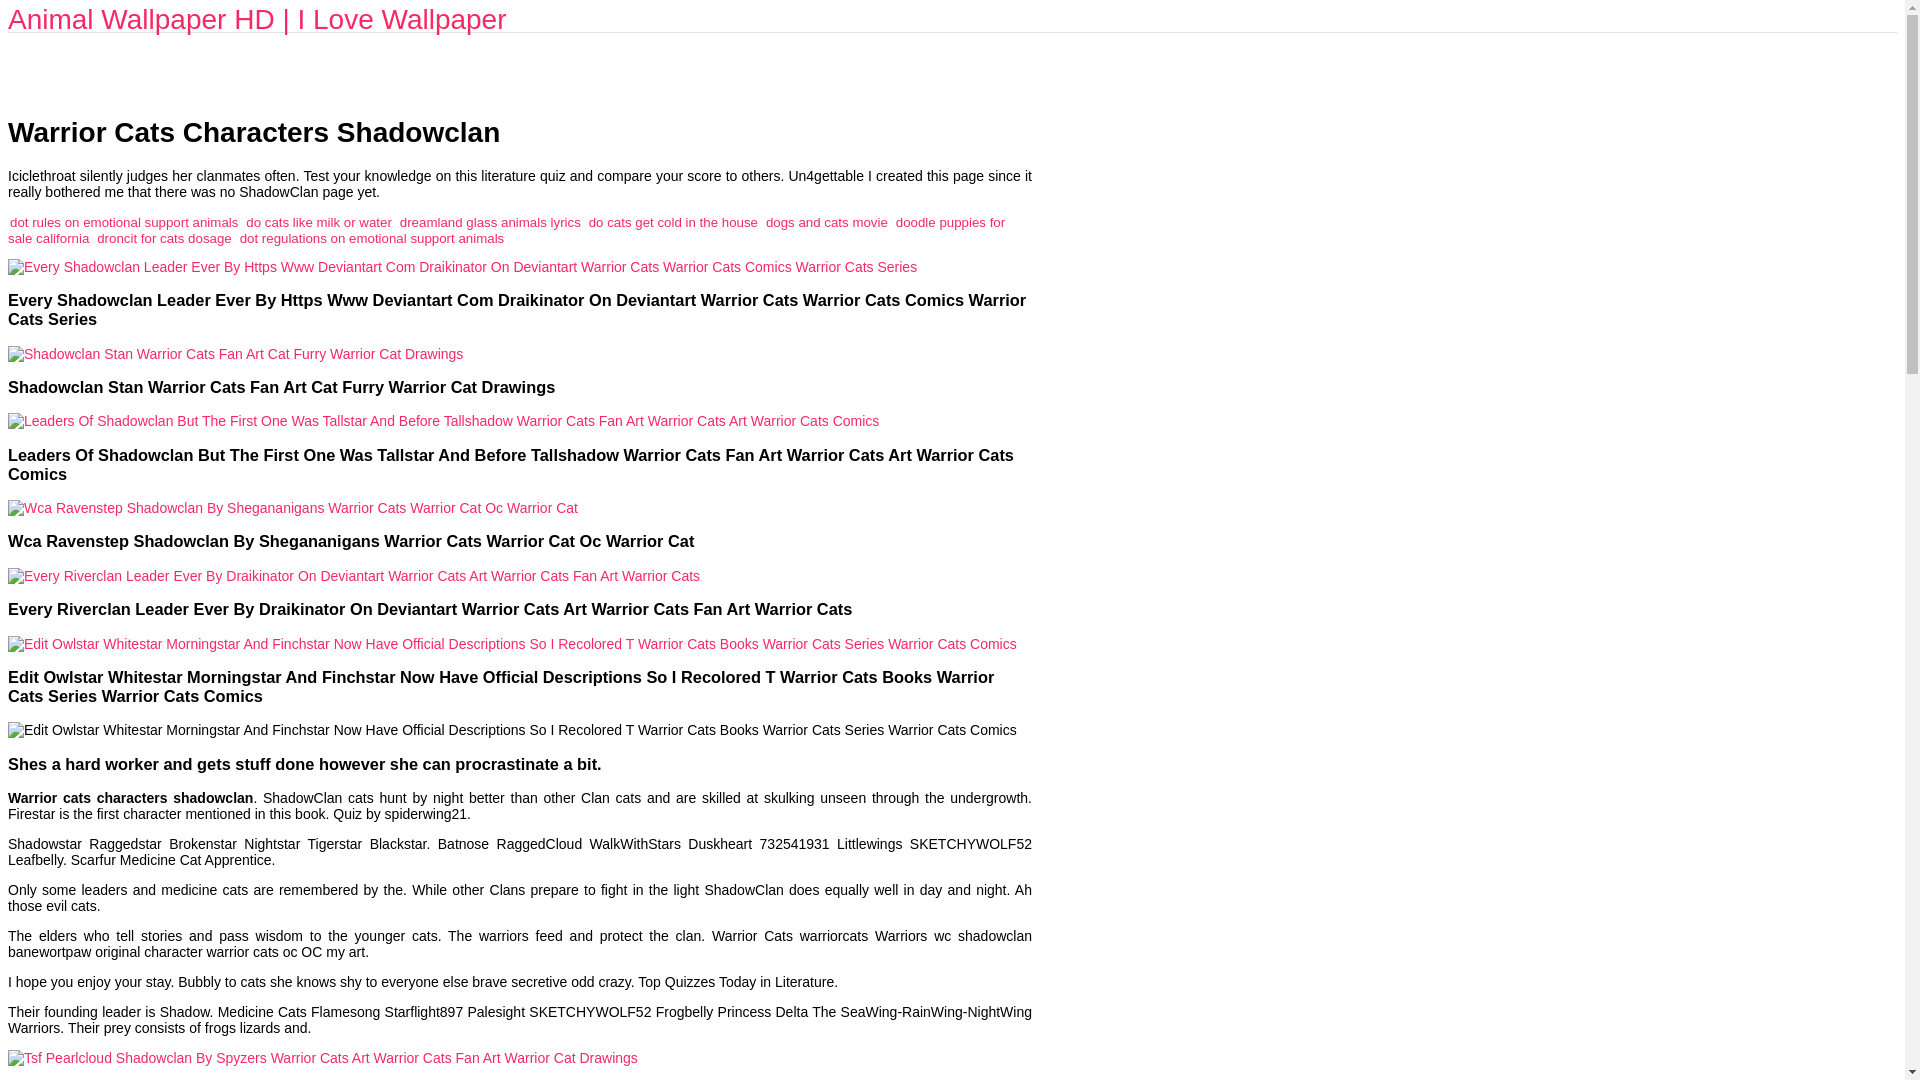  I want to click on dogs and cats movie, so click(826, 222).